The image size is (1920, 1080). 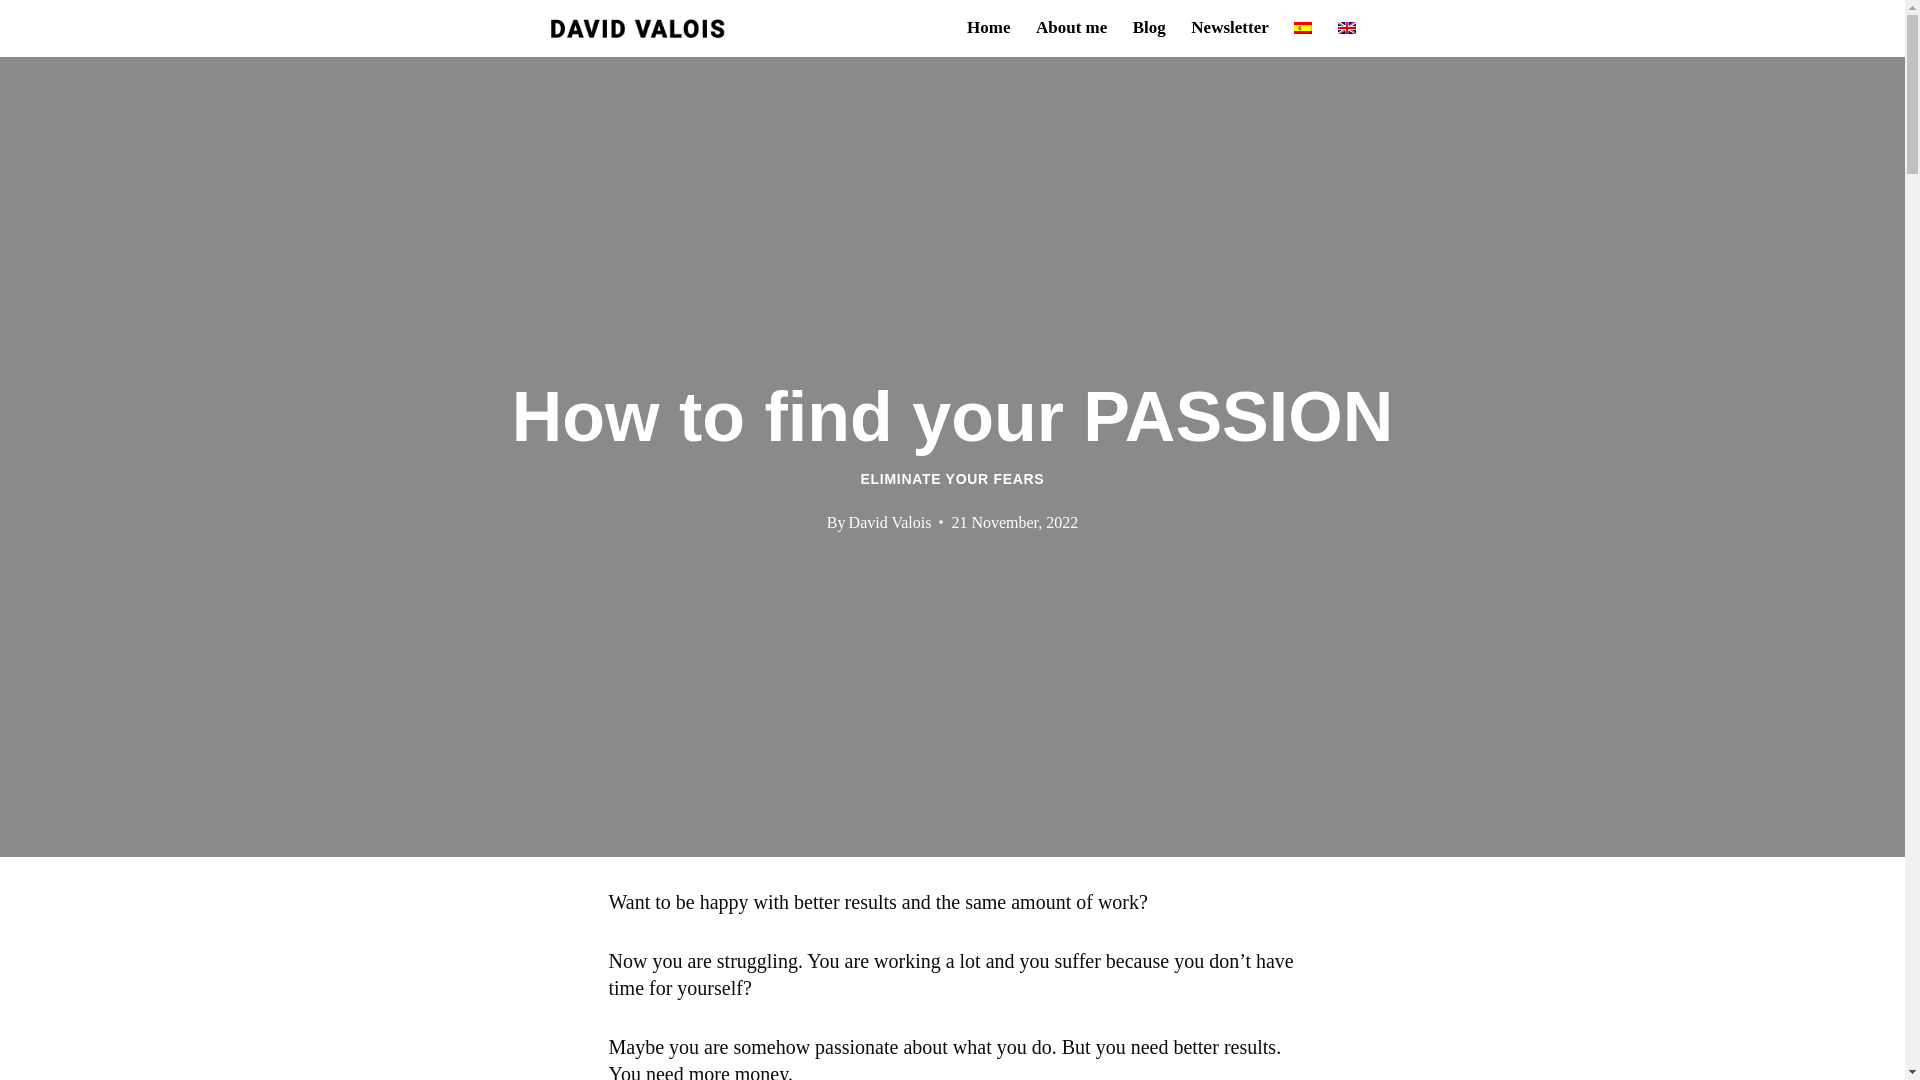 What do you see at coordinates (952, 478) in the screenshot?
I see `ELIMINATE YOUR FEARS` at bounding box center [952, 478].